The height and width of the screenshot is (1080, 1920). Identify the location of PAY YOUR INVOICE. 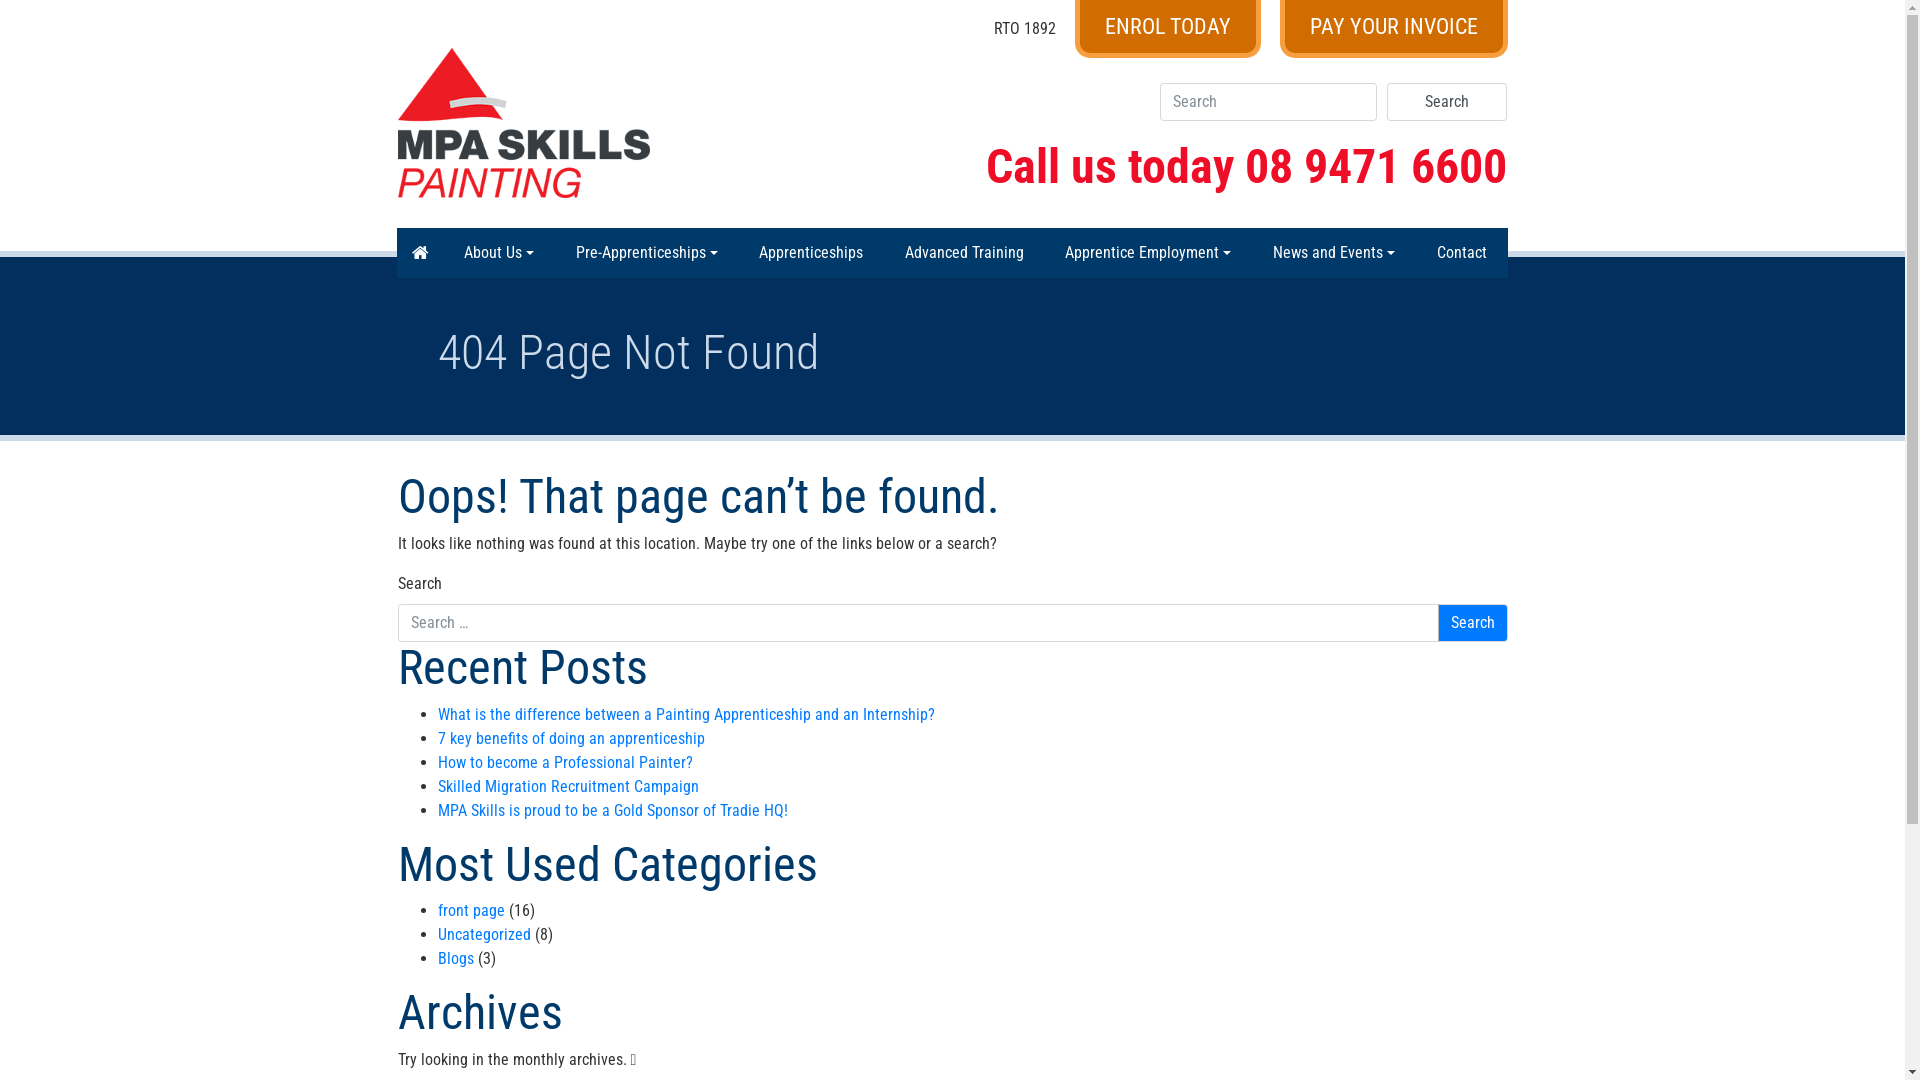
(1394, 29).